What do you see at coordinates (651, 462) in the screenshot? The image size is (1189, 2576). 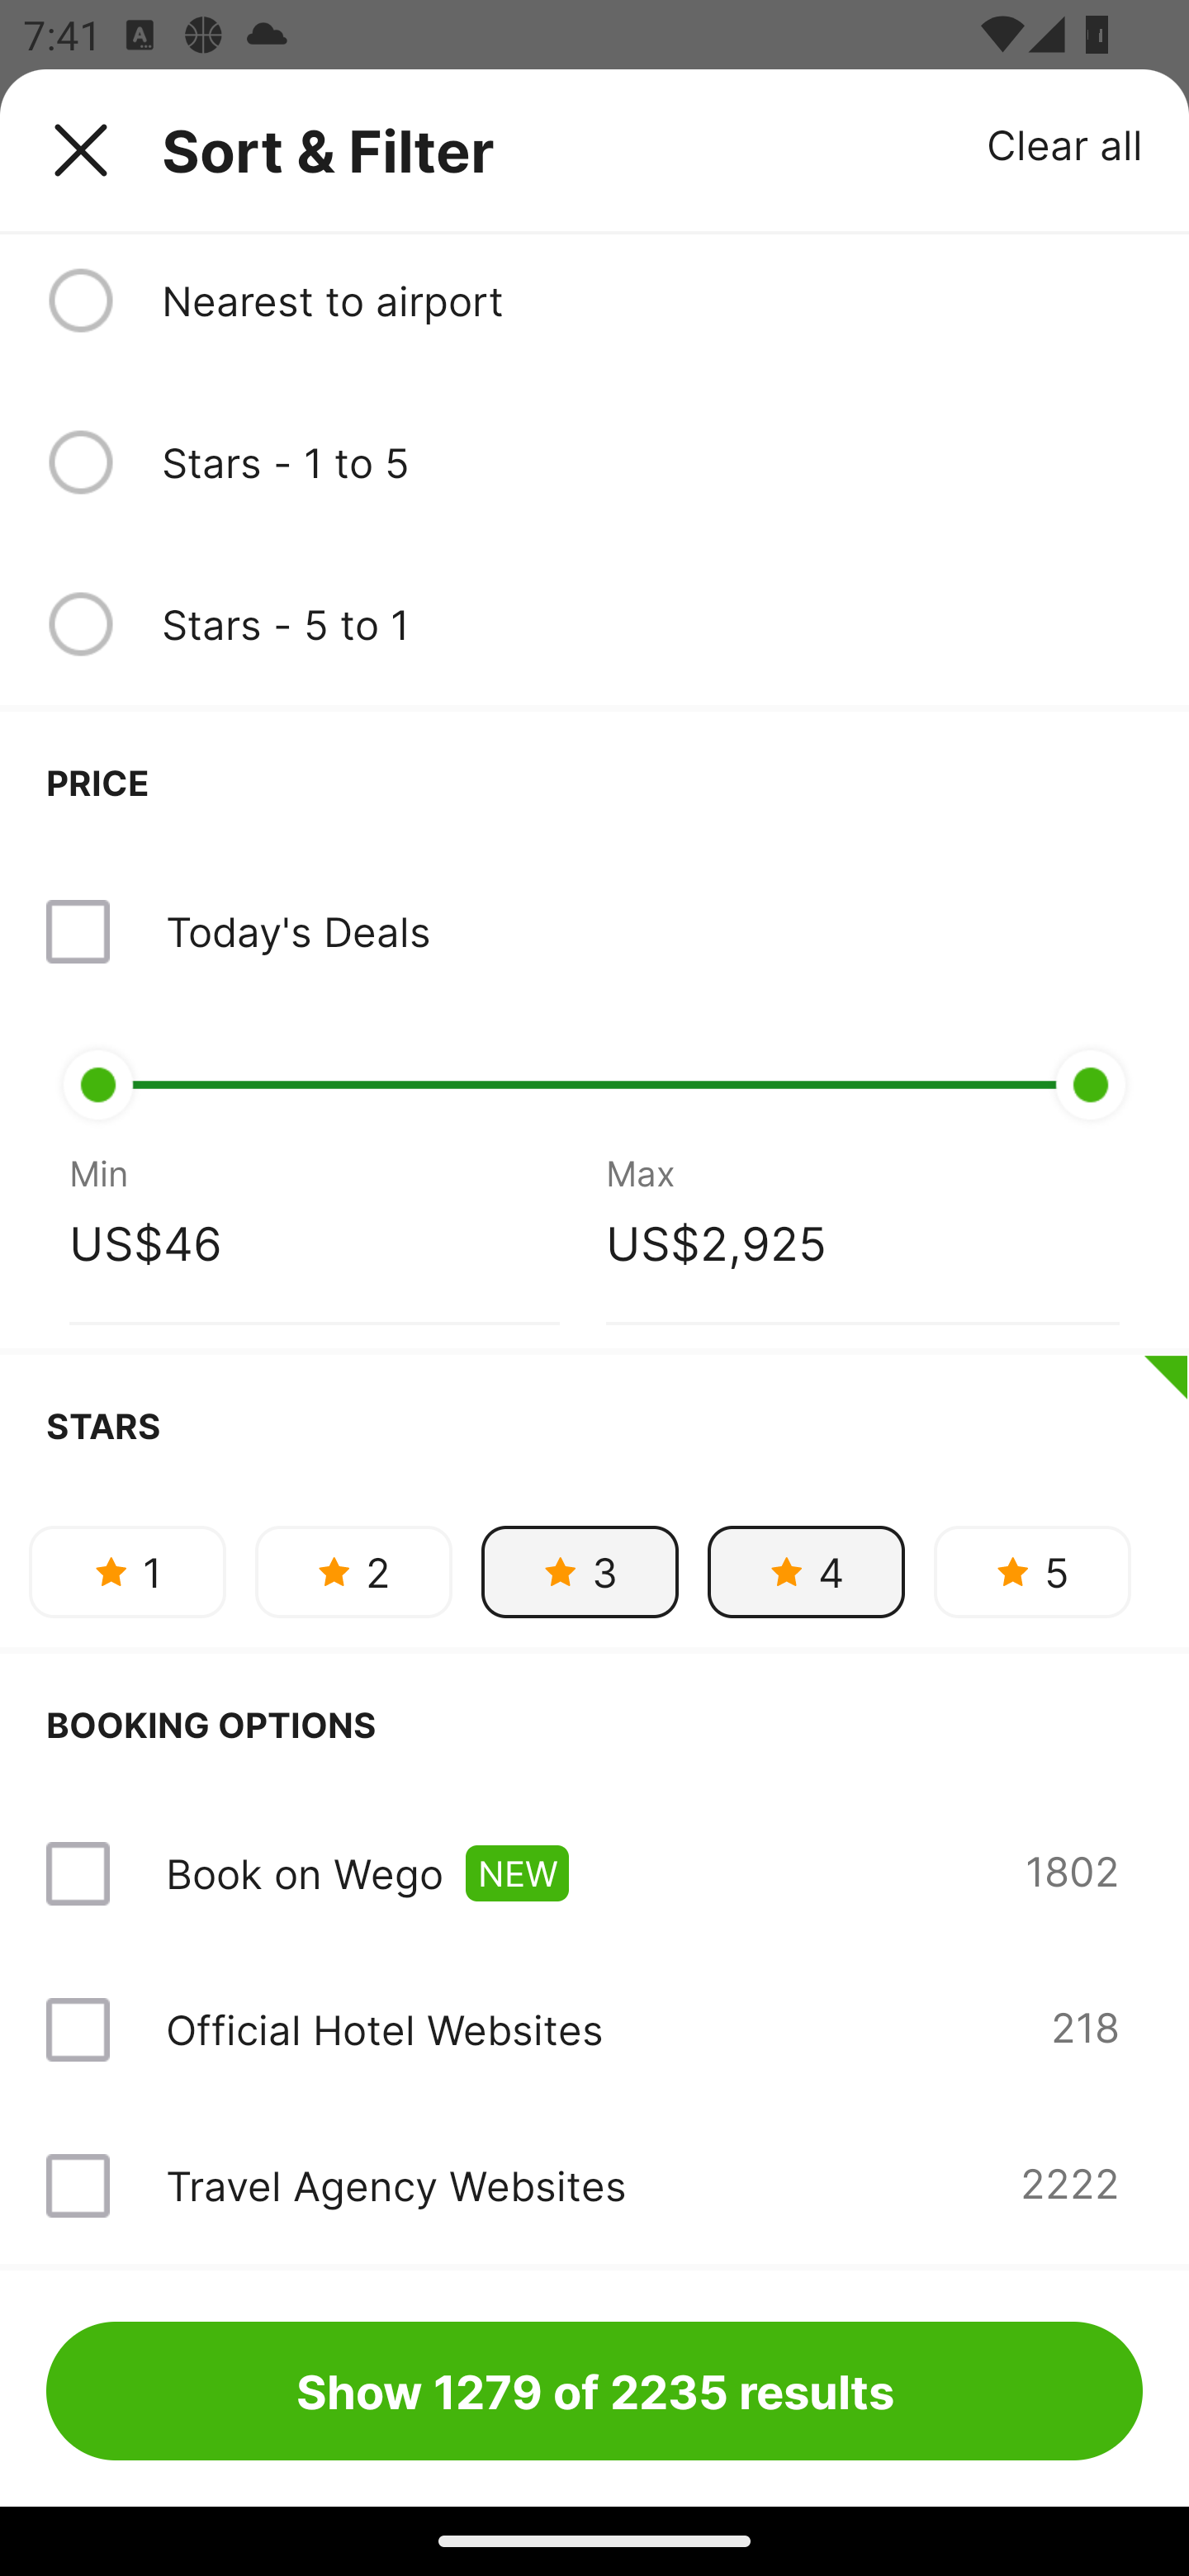 I see `Stars - 1 to 5` at bounding box center [651, 462].